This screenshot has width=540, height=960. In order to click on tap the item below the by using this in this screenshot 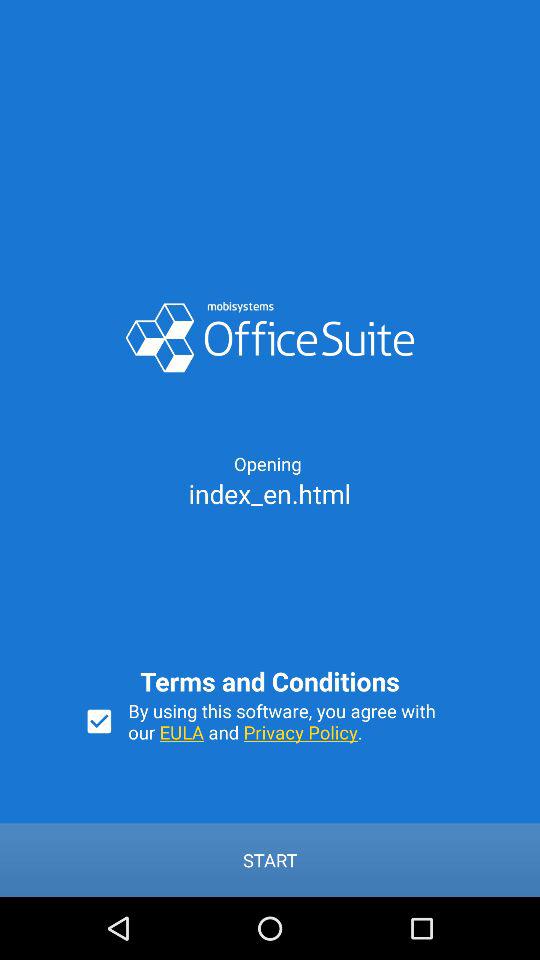, I will do `click(270, 860)`.